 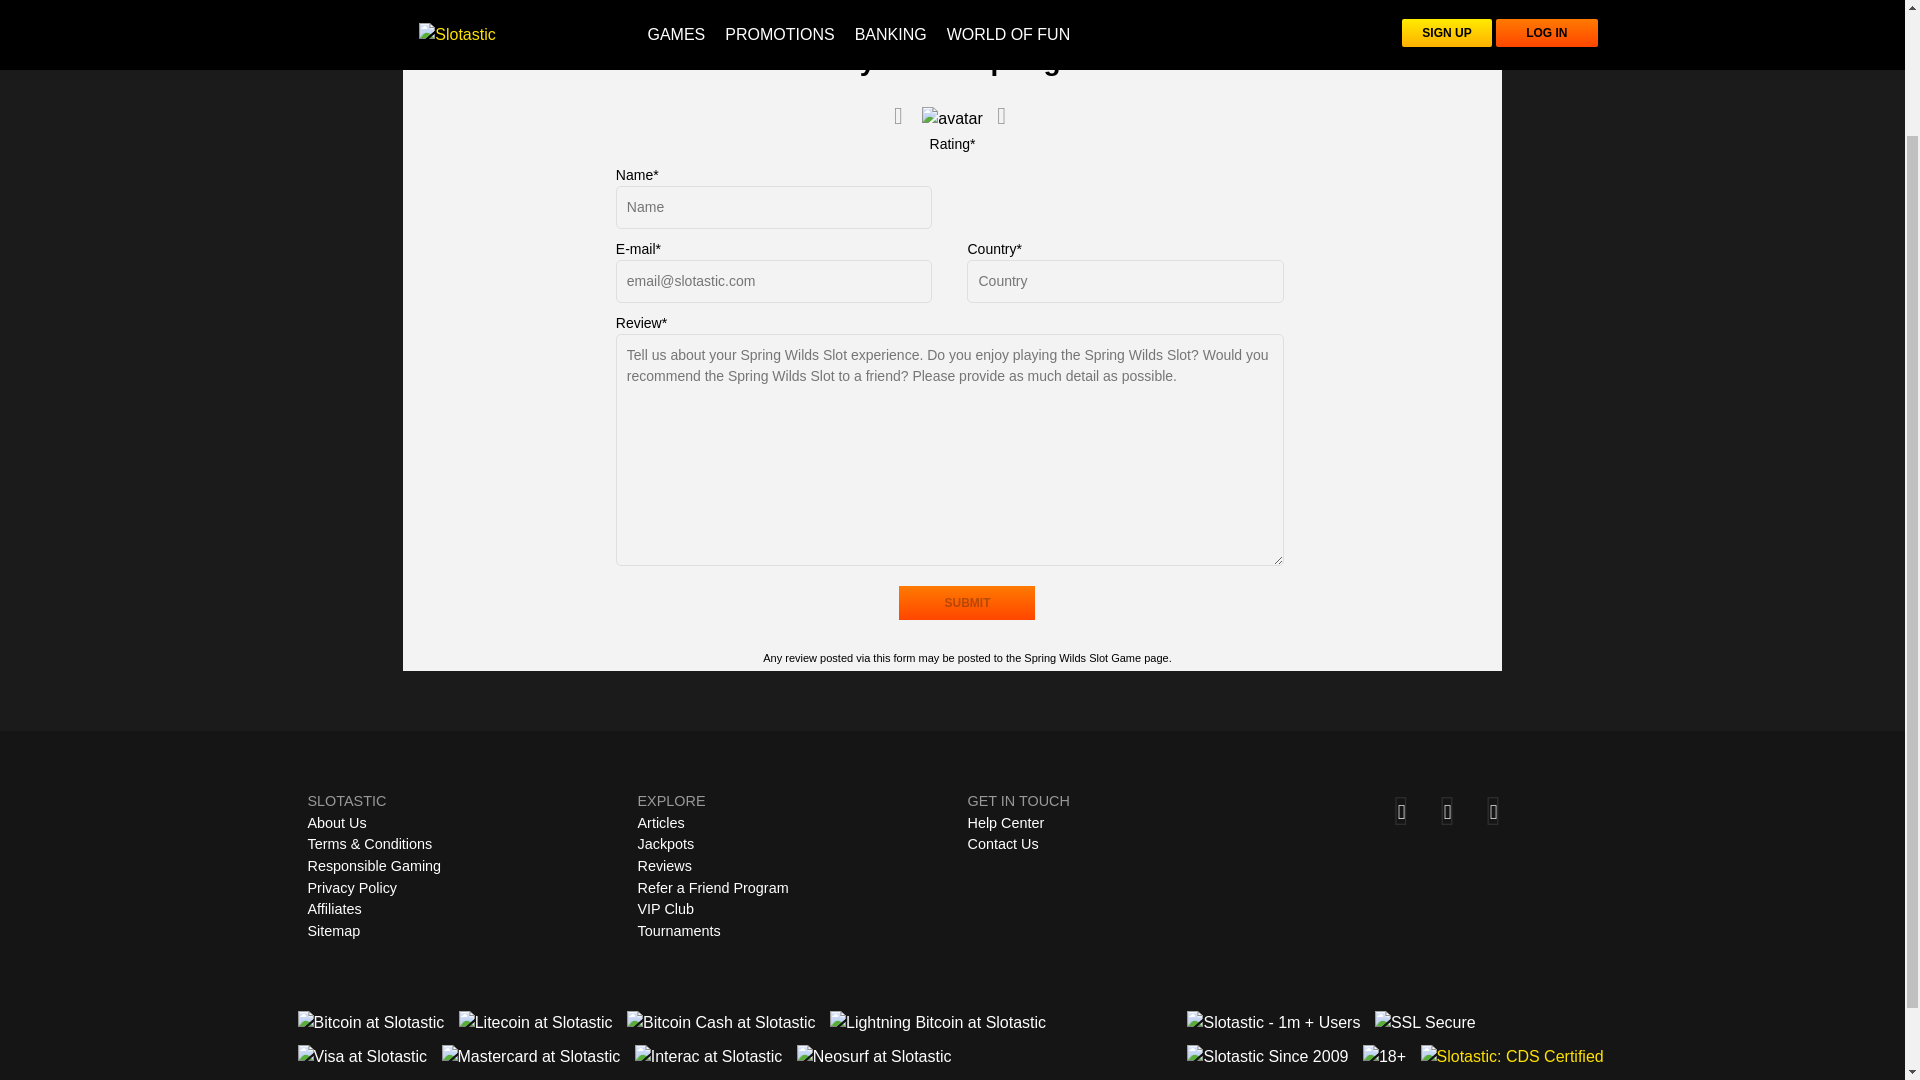 I want to click on Interac at Slotastic, so click(x=709, y=1057).